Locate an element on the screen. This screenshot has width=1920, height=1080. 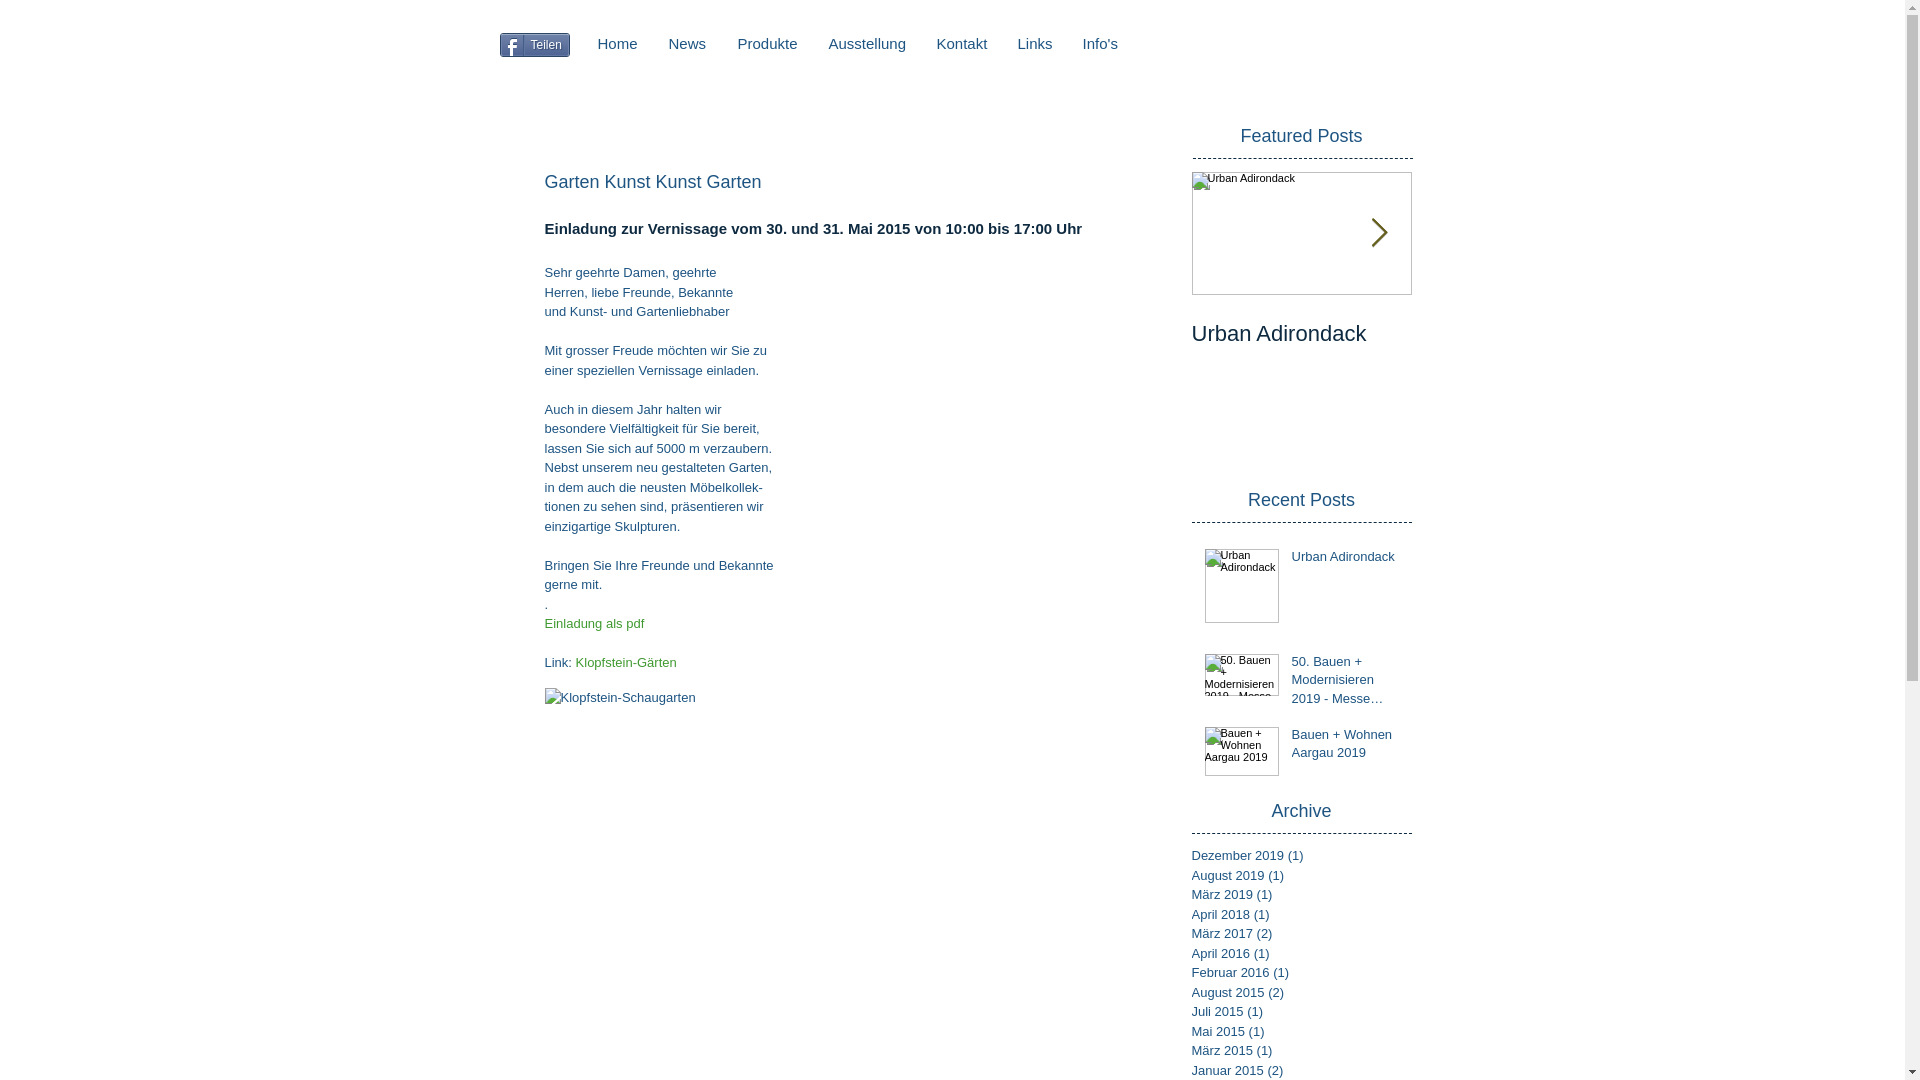
Teilen is located at coordinates (535, 45).